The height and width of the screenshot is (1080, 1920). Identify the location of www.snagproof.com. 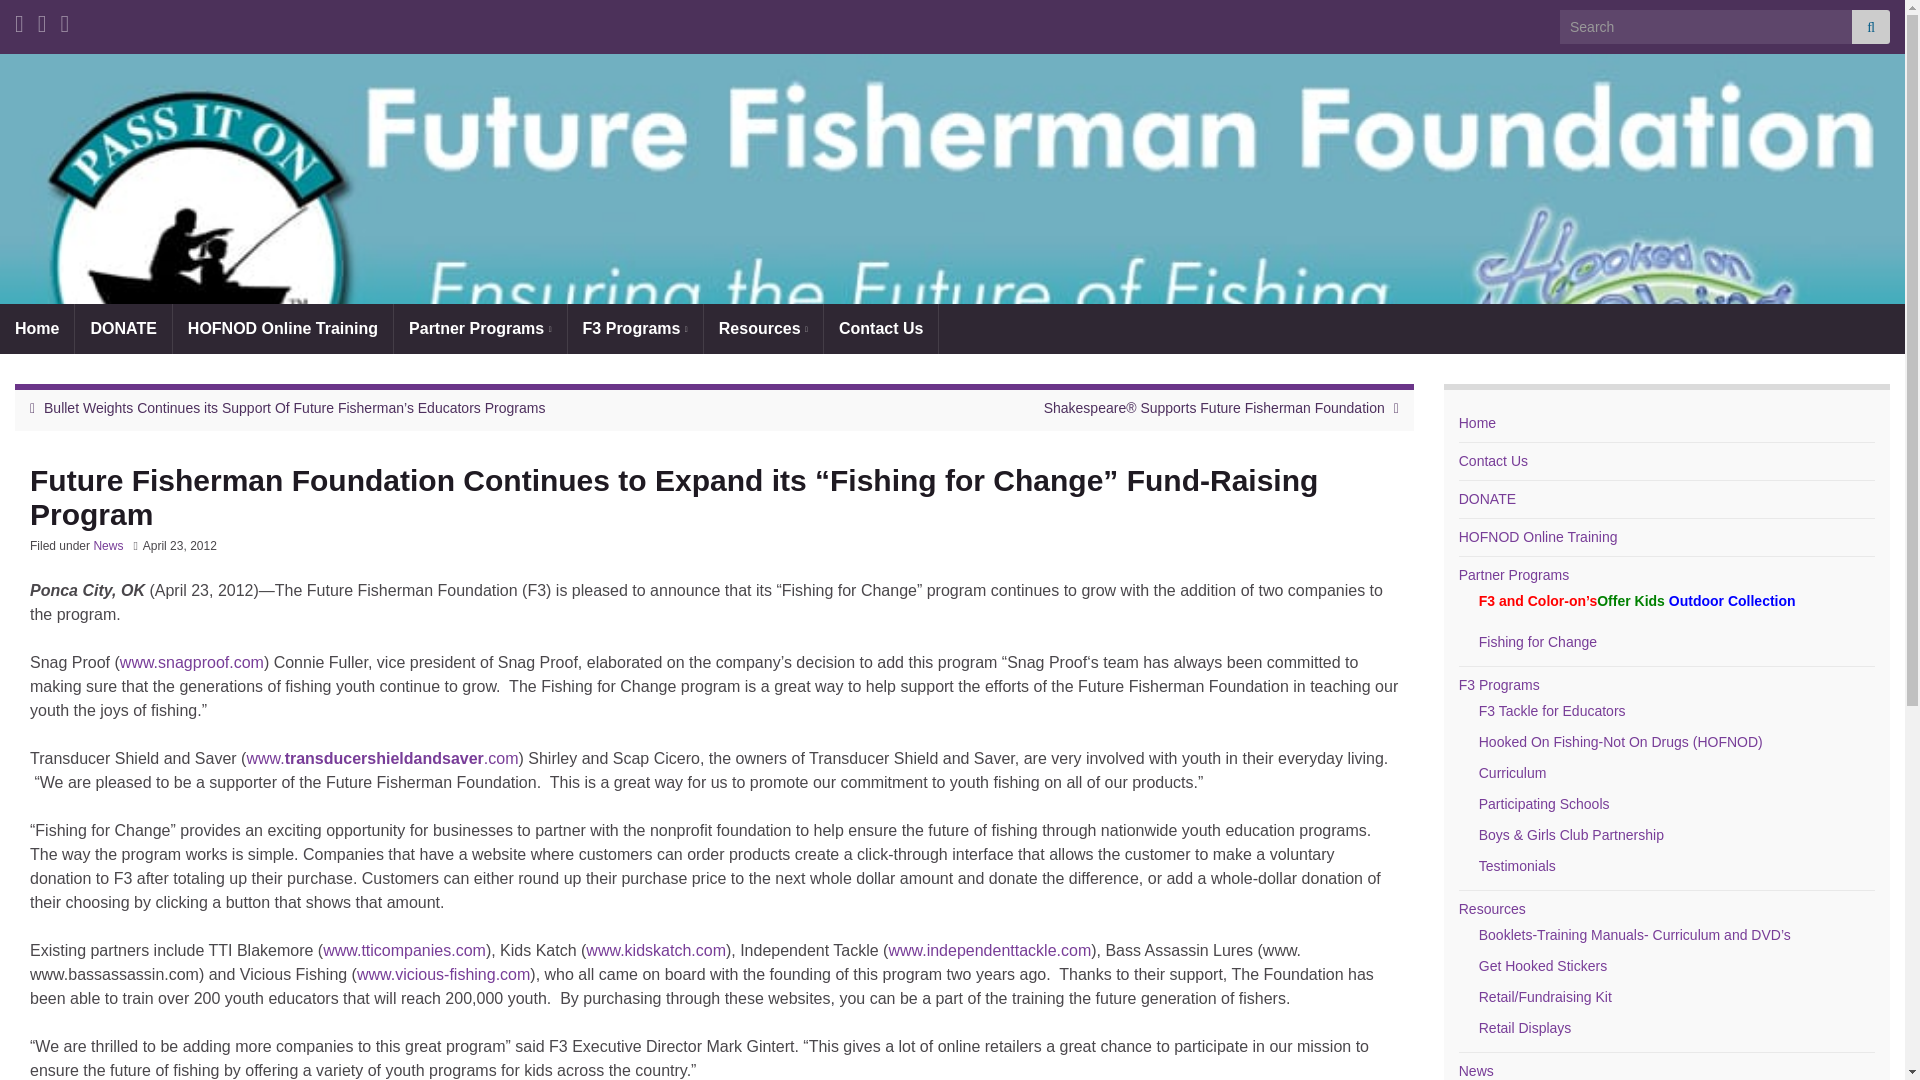
(192, 662).